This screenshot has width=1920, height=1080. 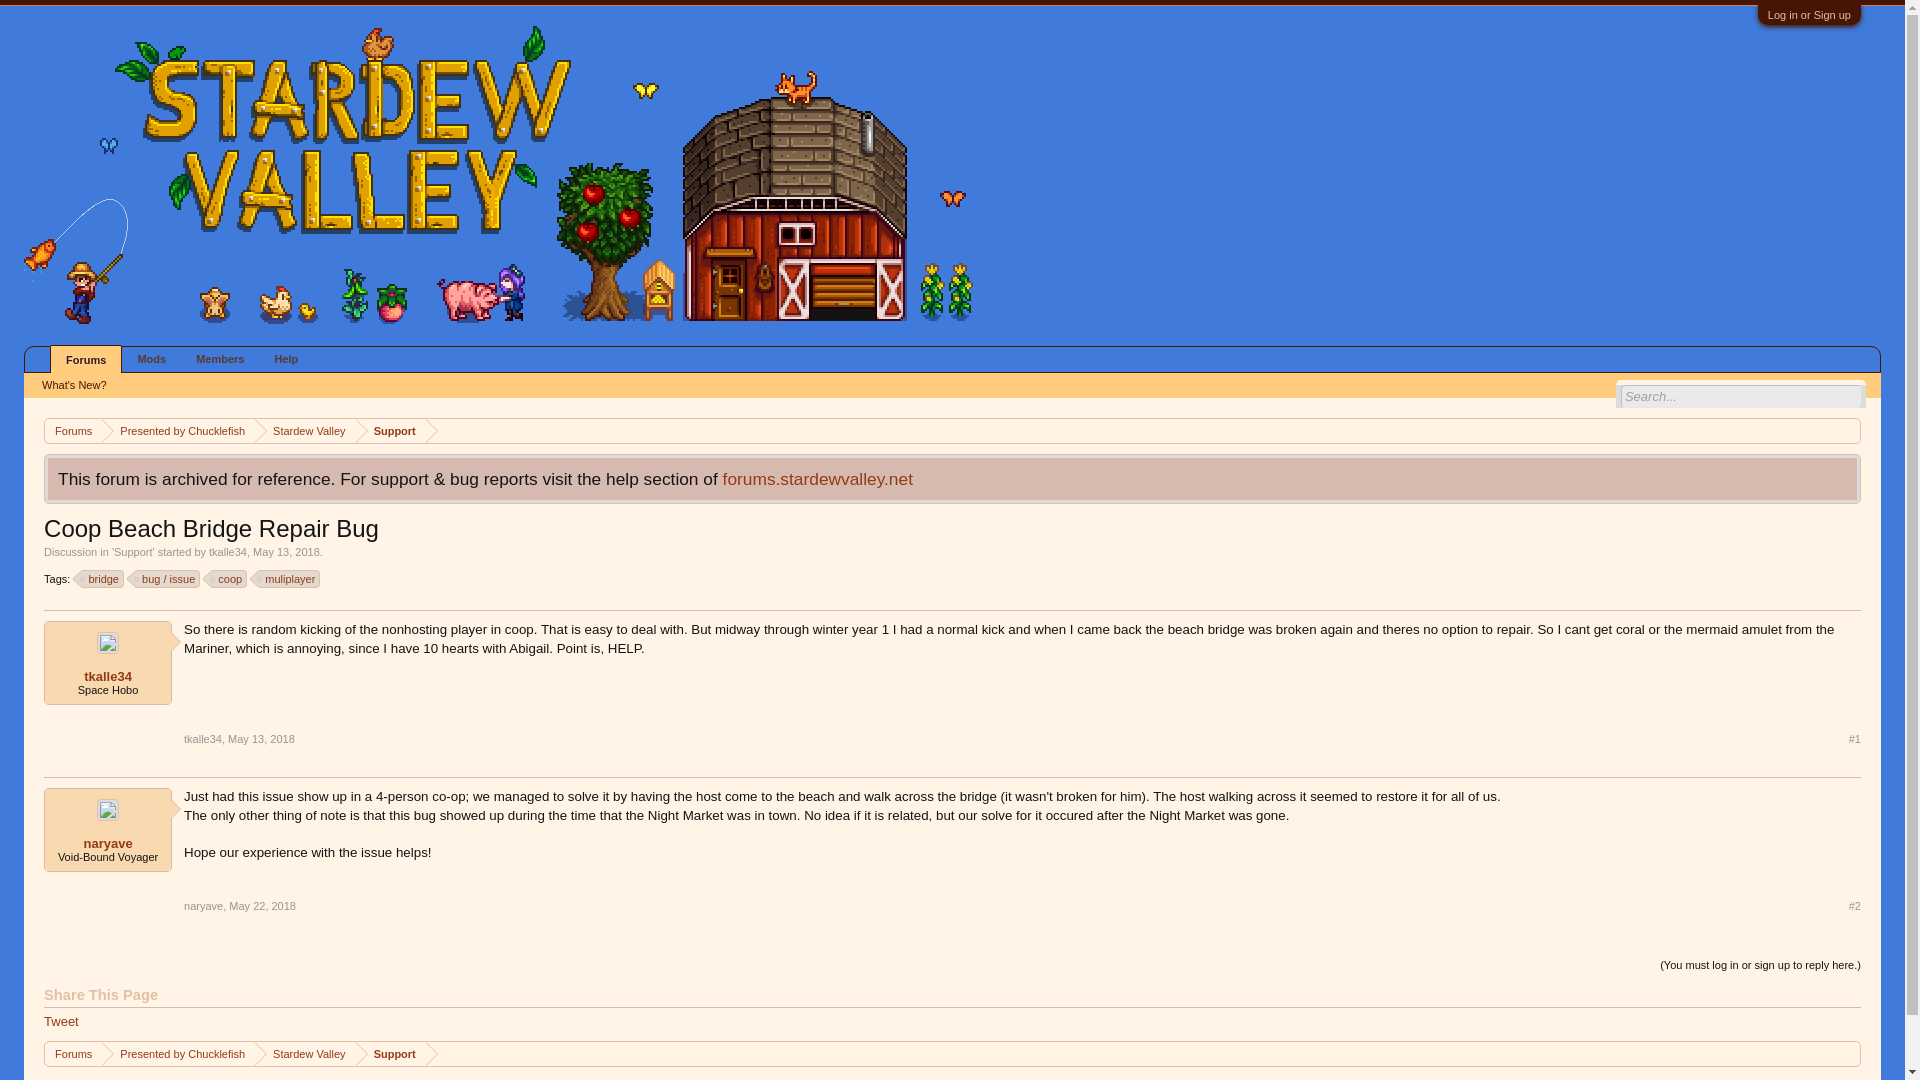 What do you see at coordinates (203, 739) in the screenshot?
I see `tkalle34` at bounding box center [203, 739].